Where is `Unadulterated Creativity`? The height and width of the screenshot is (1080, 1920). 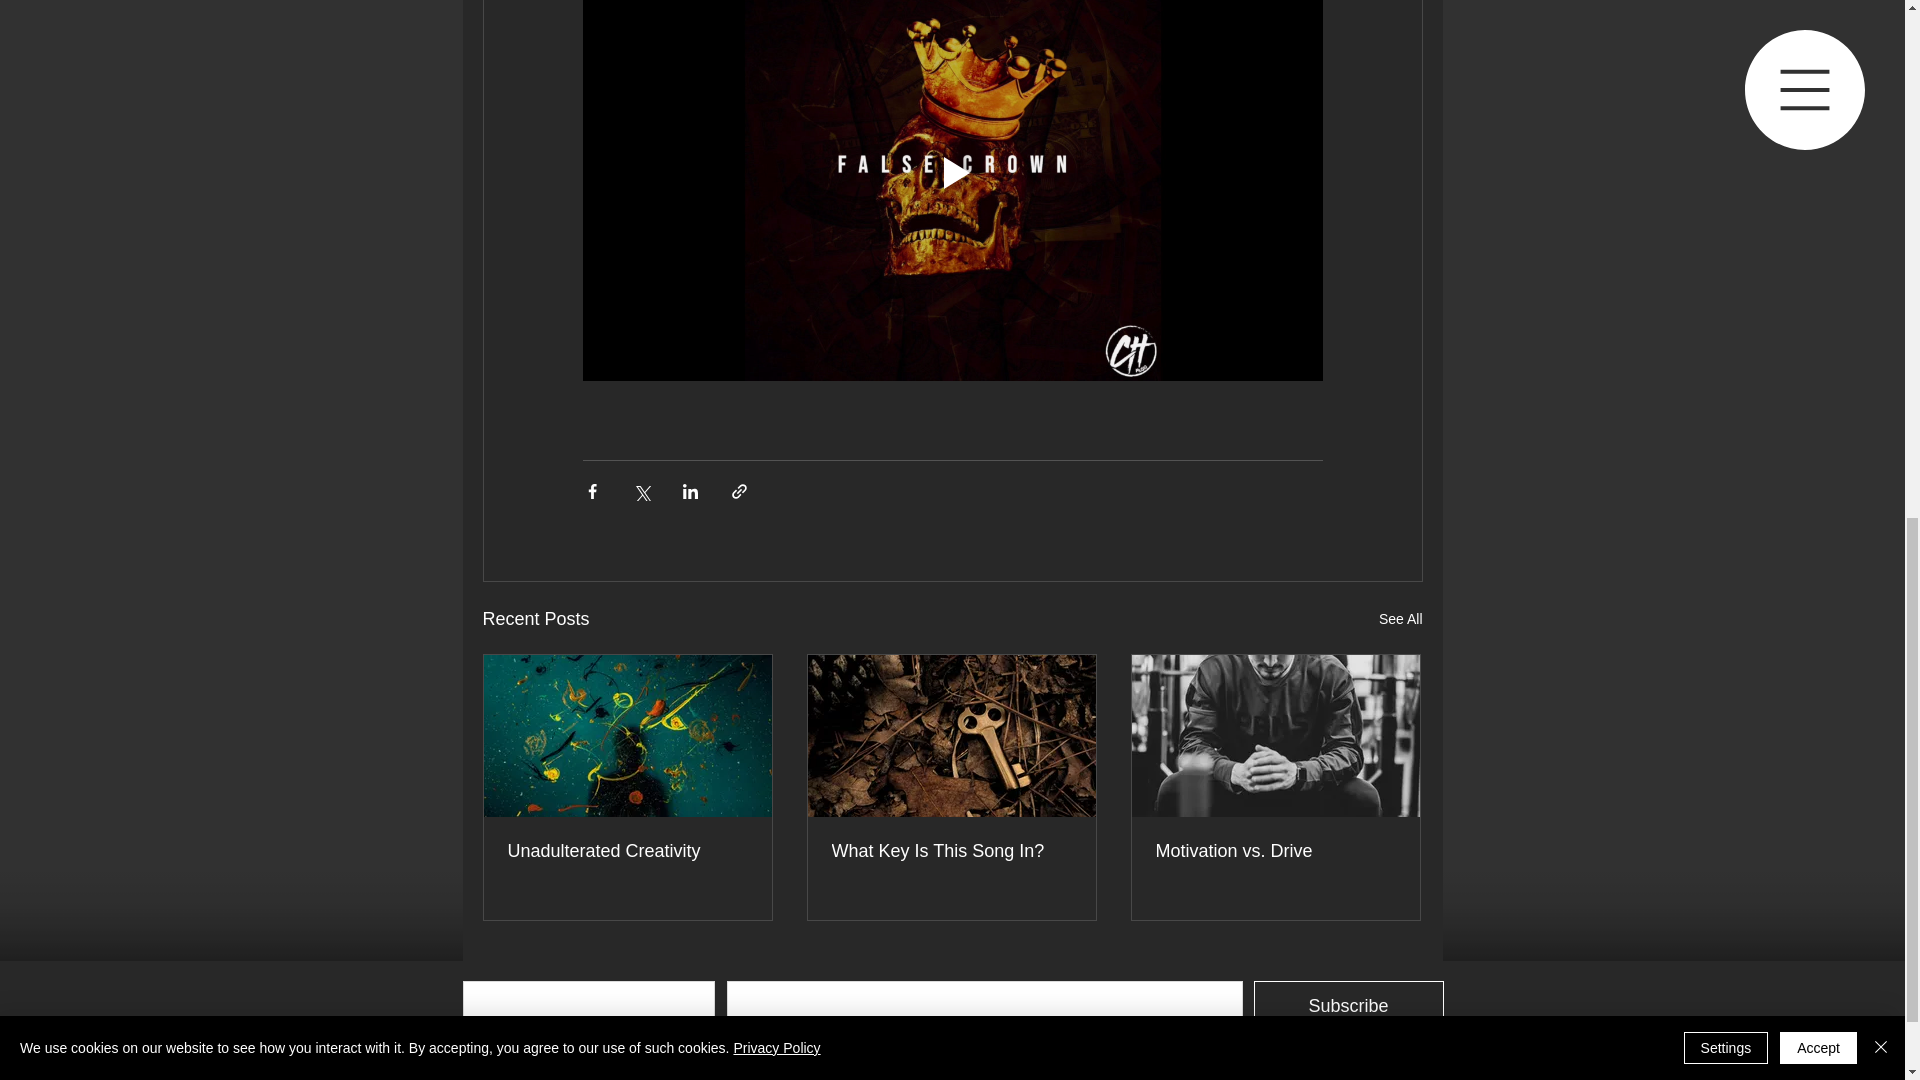 Unadulterated Creativity is located at coordinates (628, 851).